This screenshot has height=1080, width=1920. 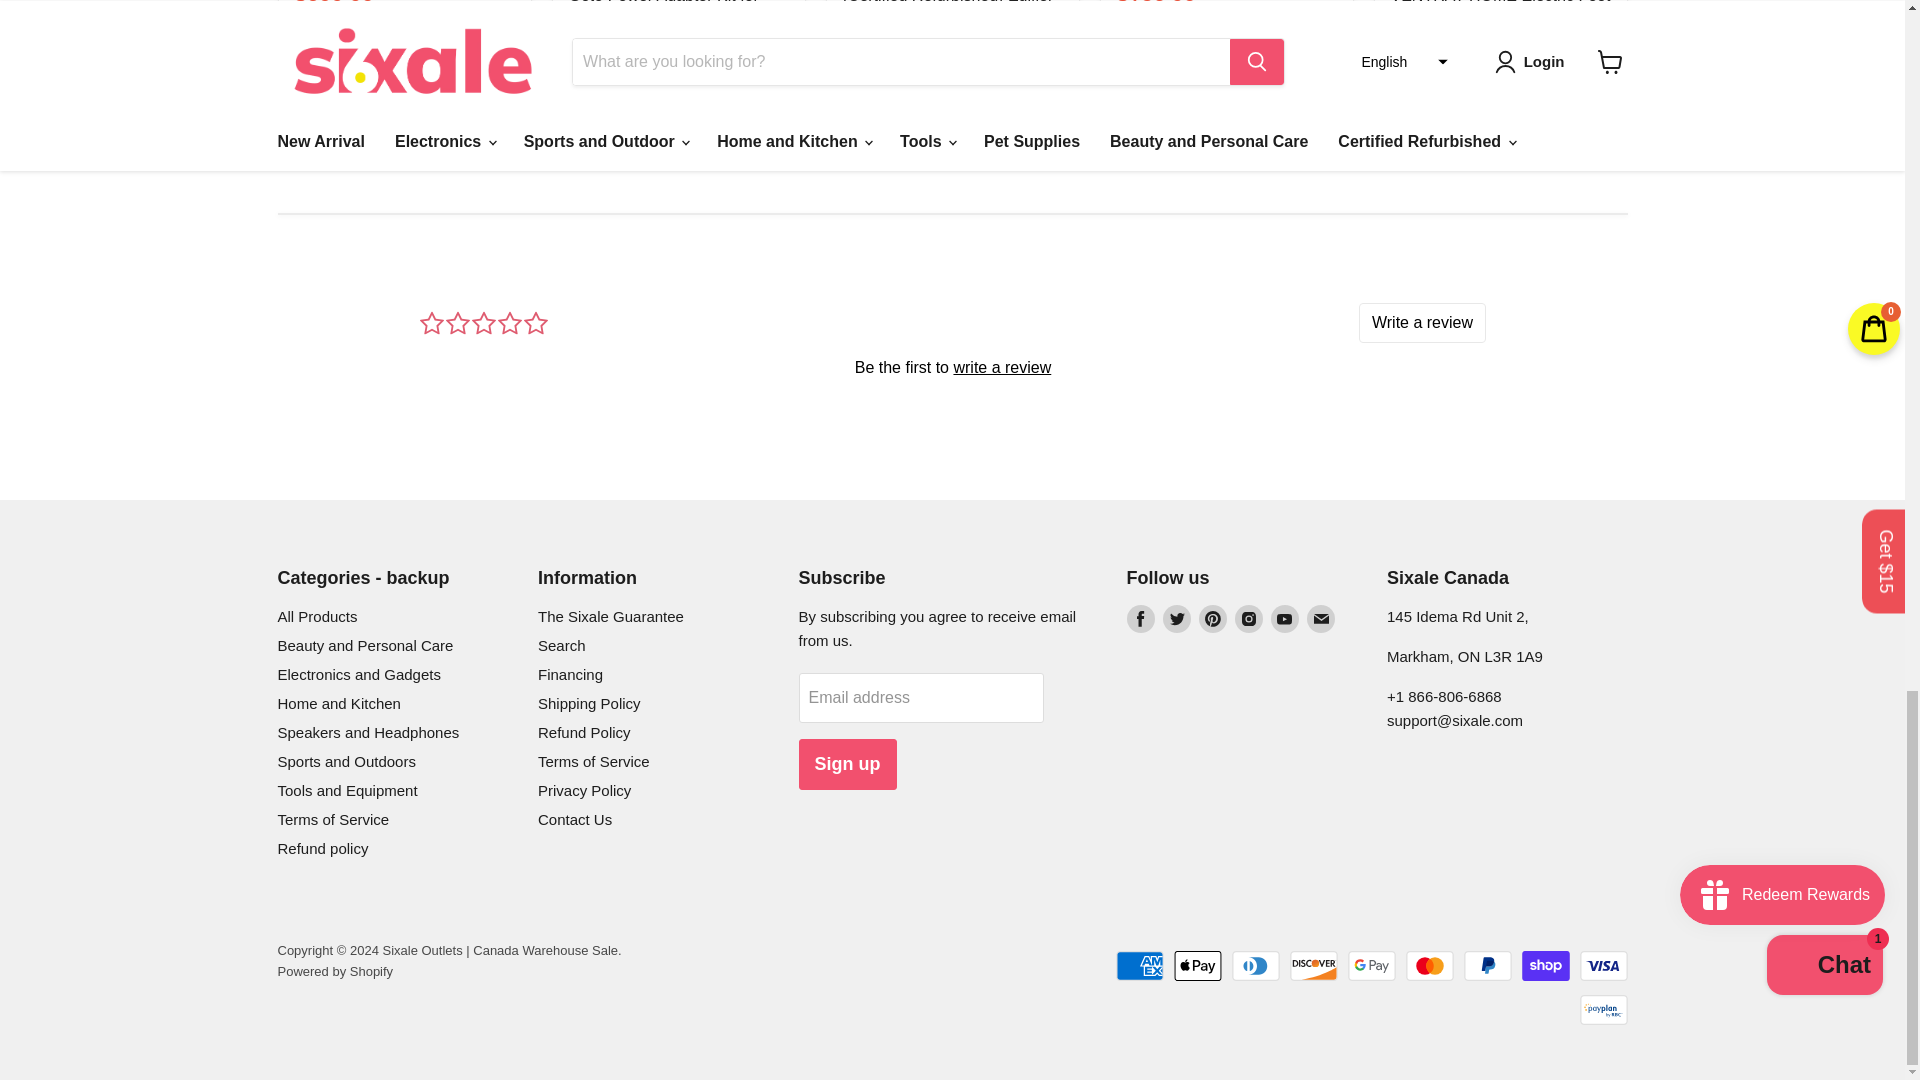 I want to click on Edifier, so click(x=860, y=56).